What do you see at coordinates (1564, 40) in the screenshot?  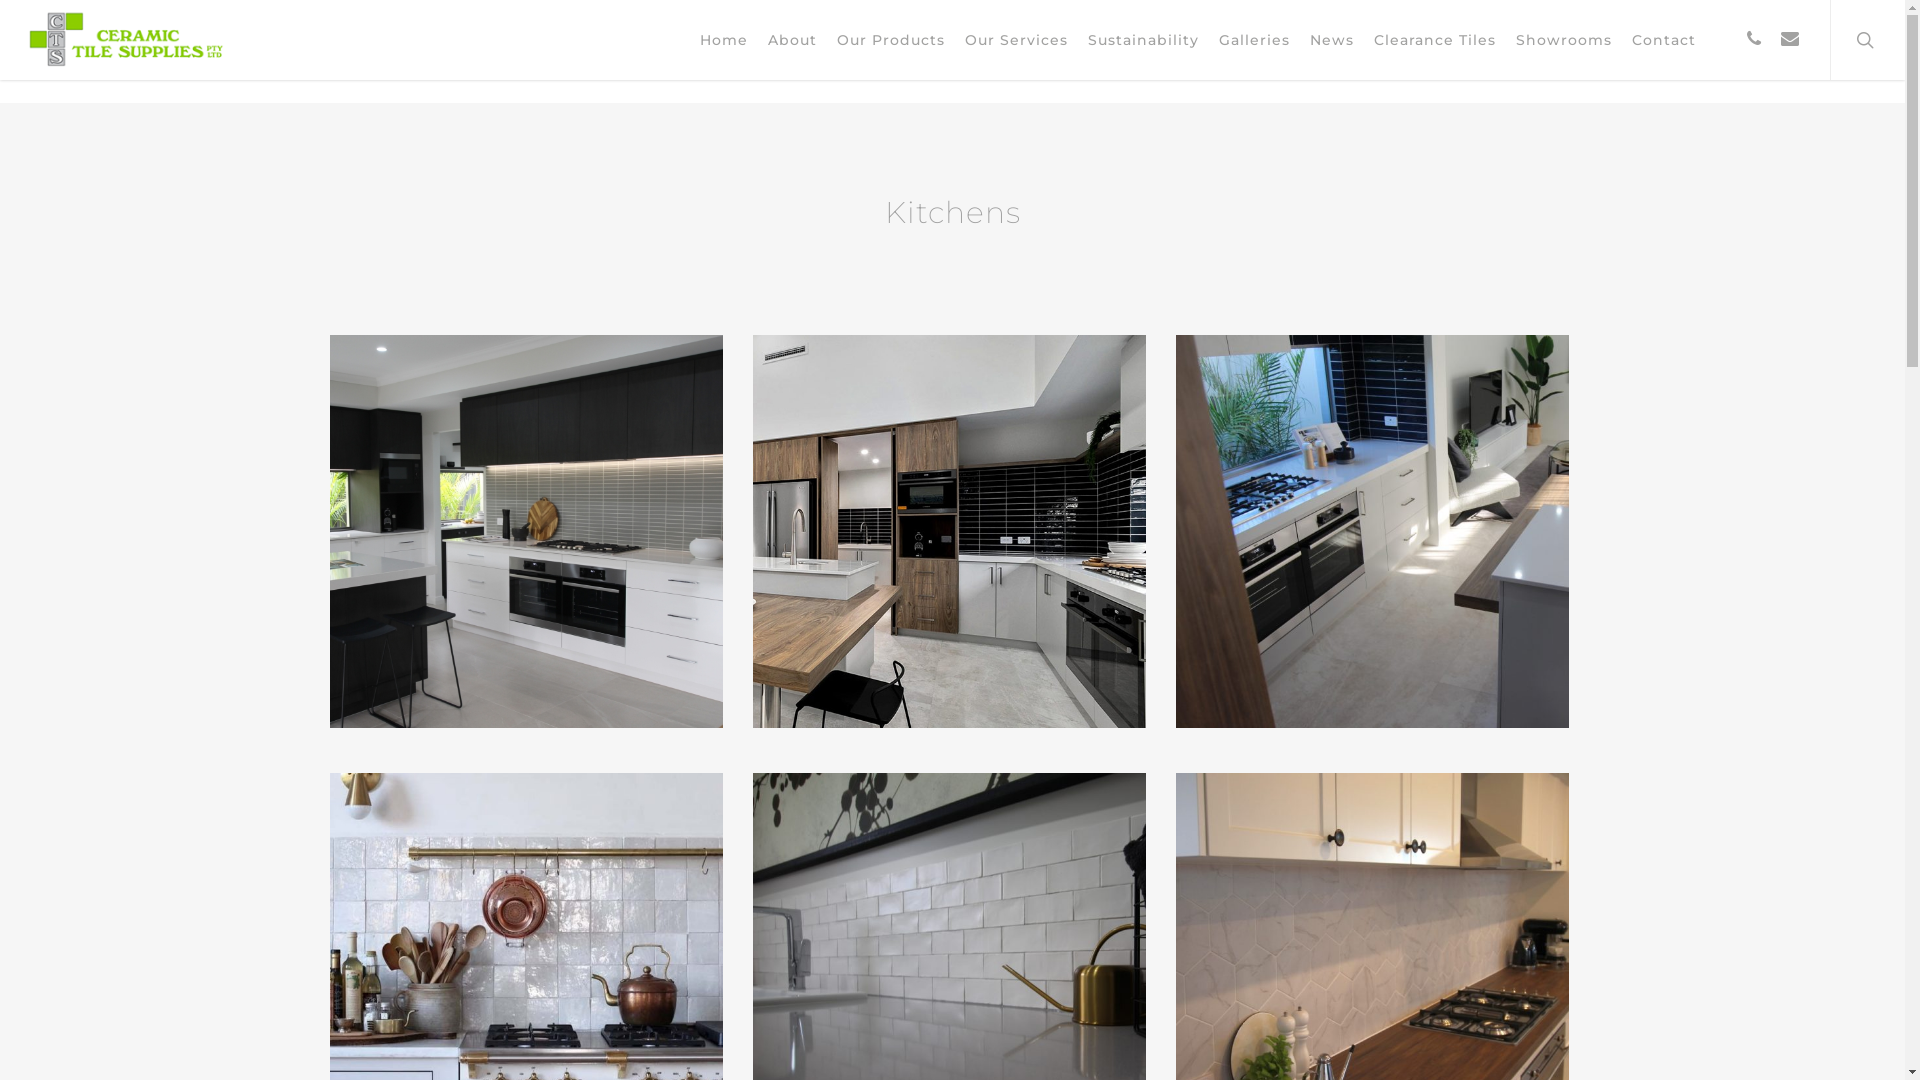 I see `Showrooms` at bounding box center [1564, 40].